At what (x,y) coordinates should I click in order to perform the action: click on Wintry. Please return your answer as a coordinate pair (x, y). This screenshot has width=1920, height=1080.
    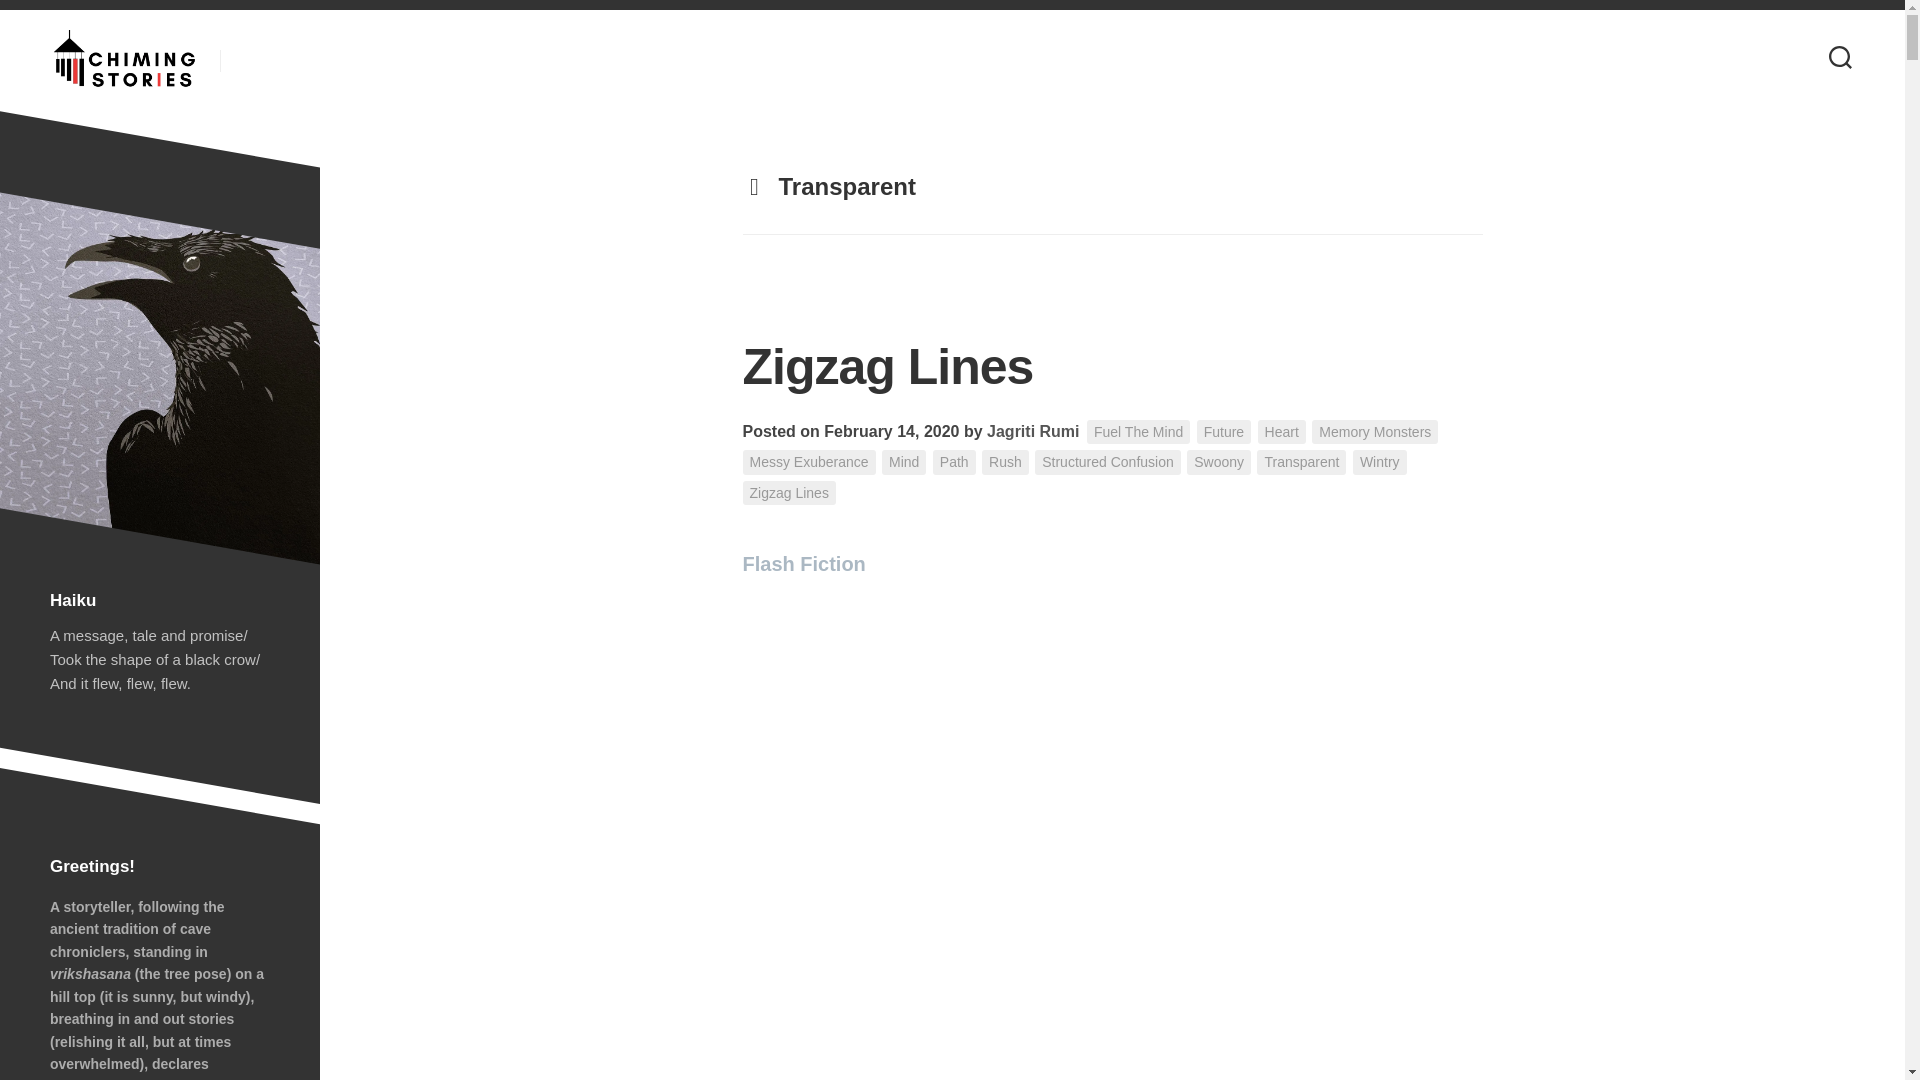
    Looking at the image, I should click on (1380, 462).